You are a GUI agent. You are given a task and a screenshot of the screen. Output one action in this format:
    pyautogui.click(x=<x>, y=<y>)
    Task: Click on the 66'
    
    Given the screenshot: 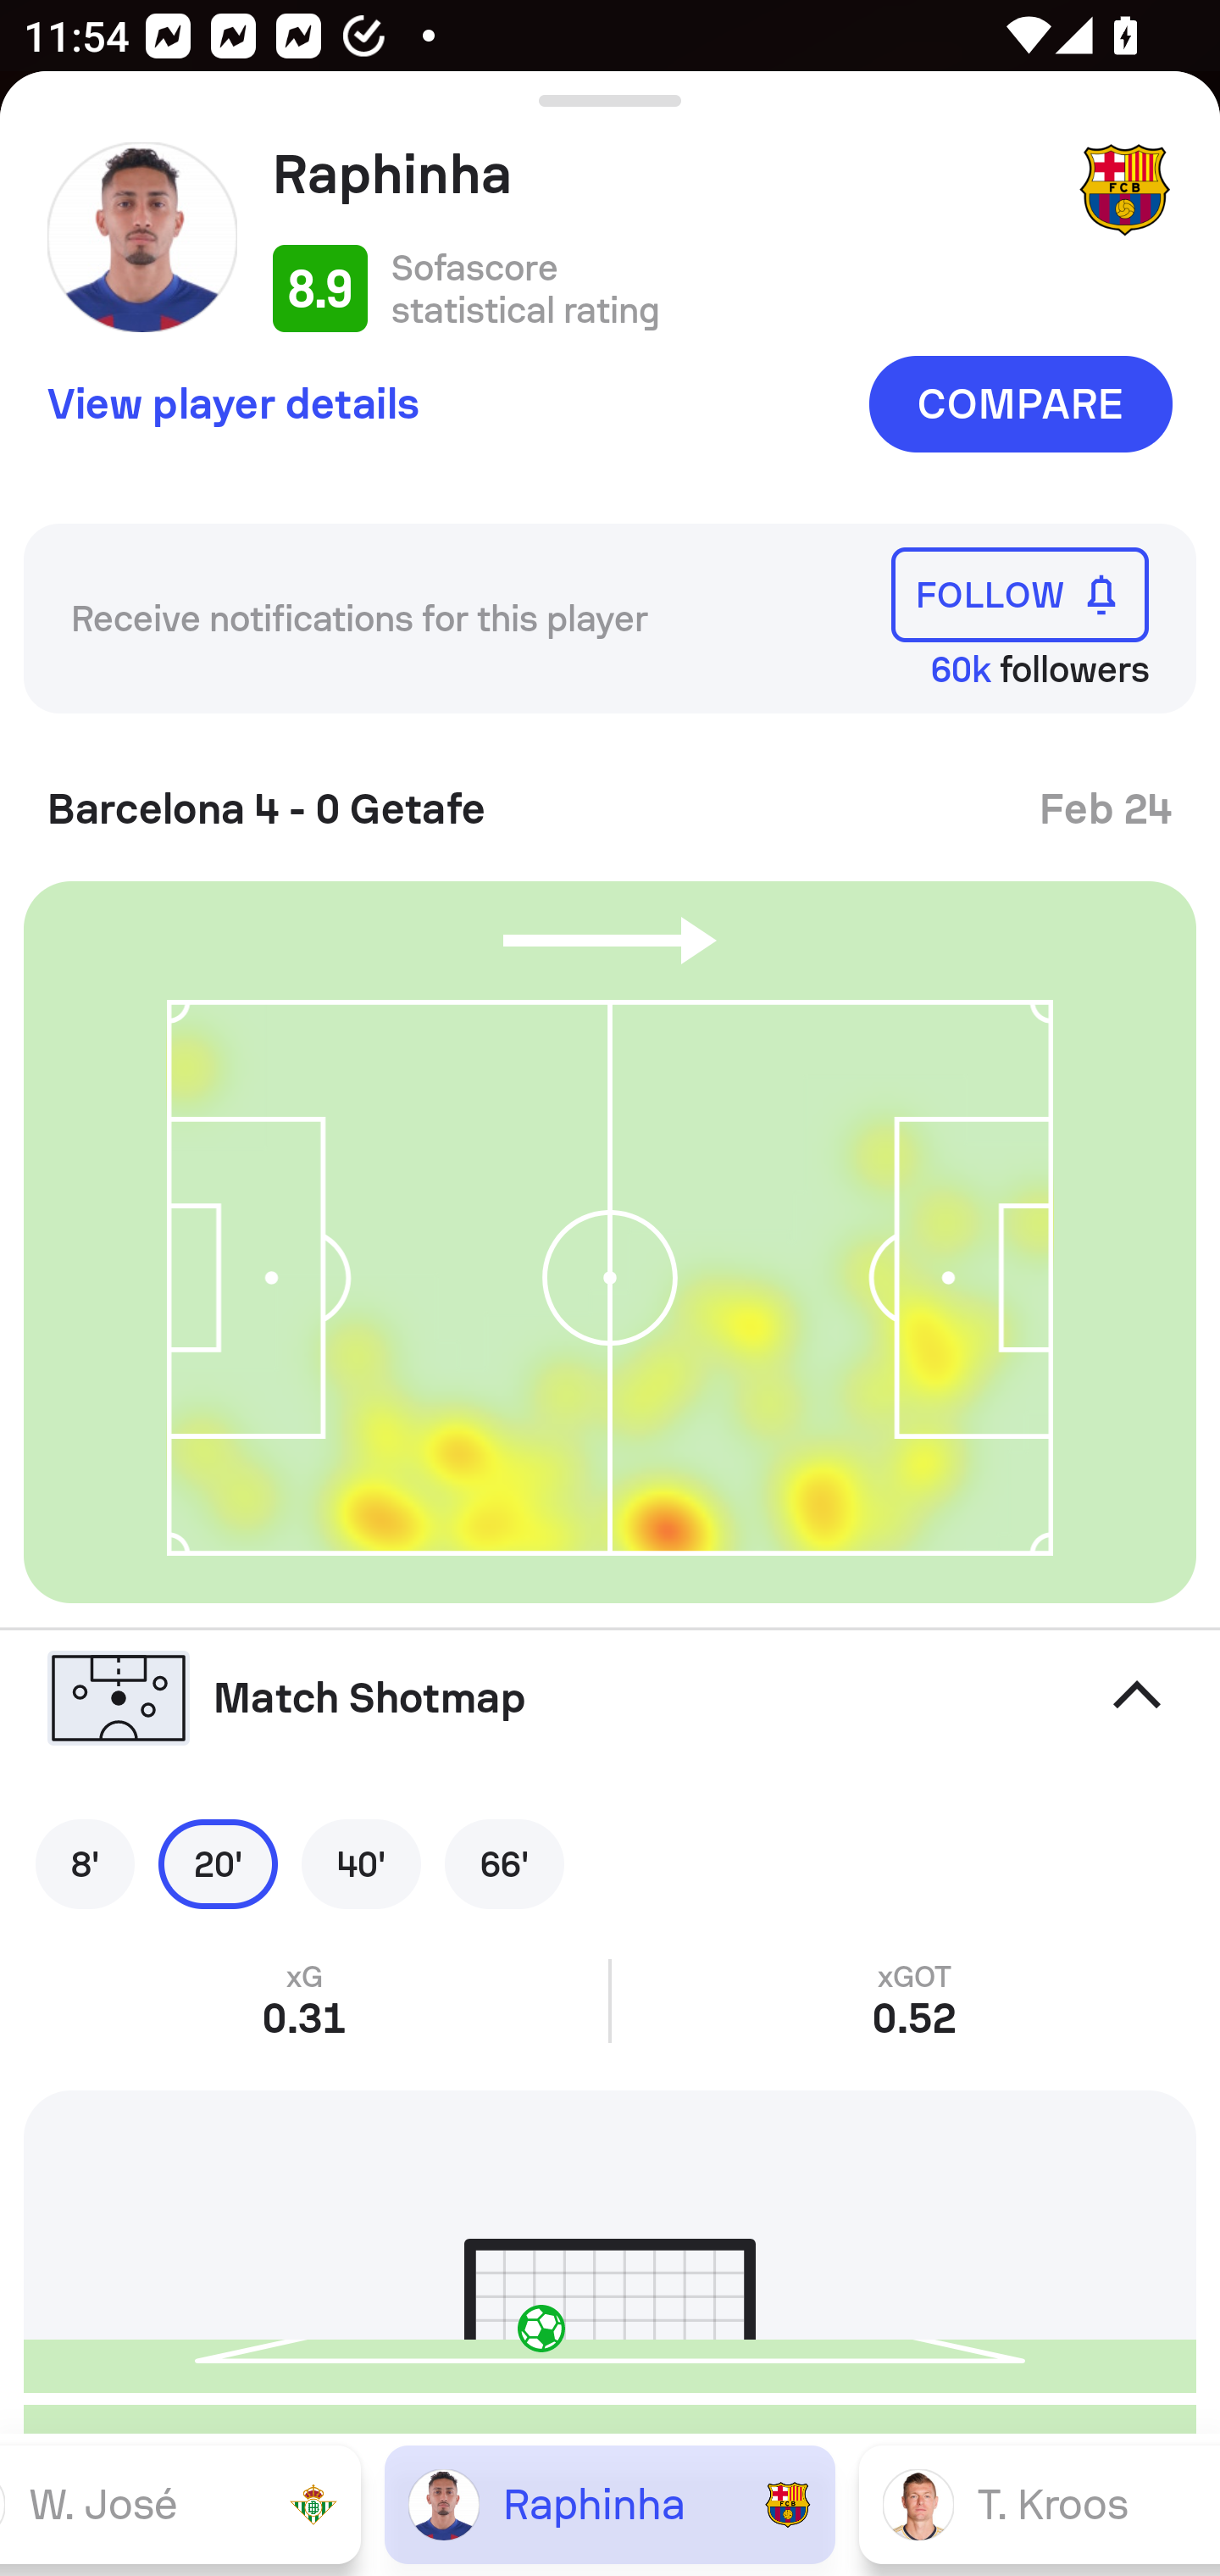 What is the action you would take?
    pyautogui.click(x=504, y=1863)
    